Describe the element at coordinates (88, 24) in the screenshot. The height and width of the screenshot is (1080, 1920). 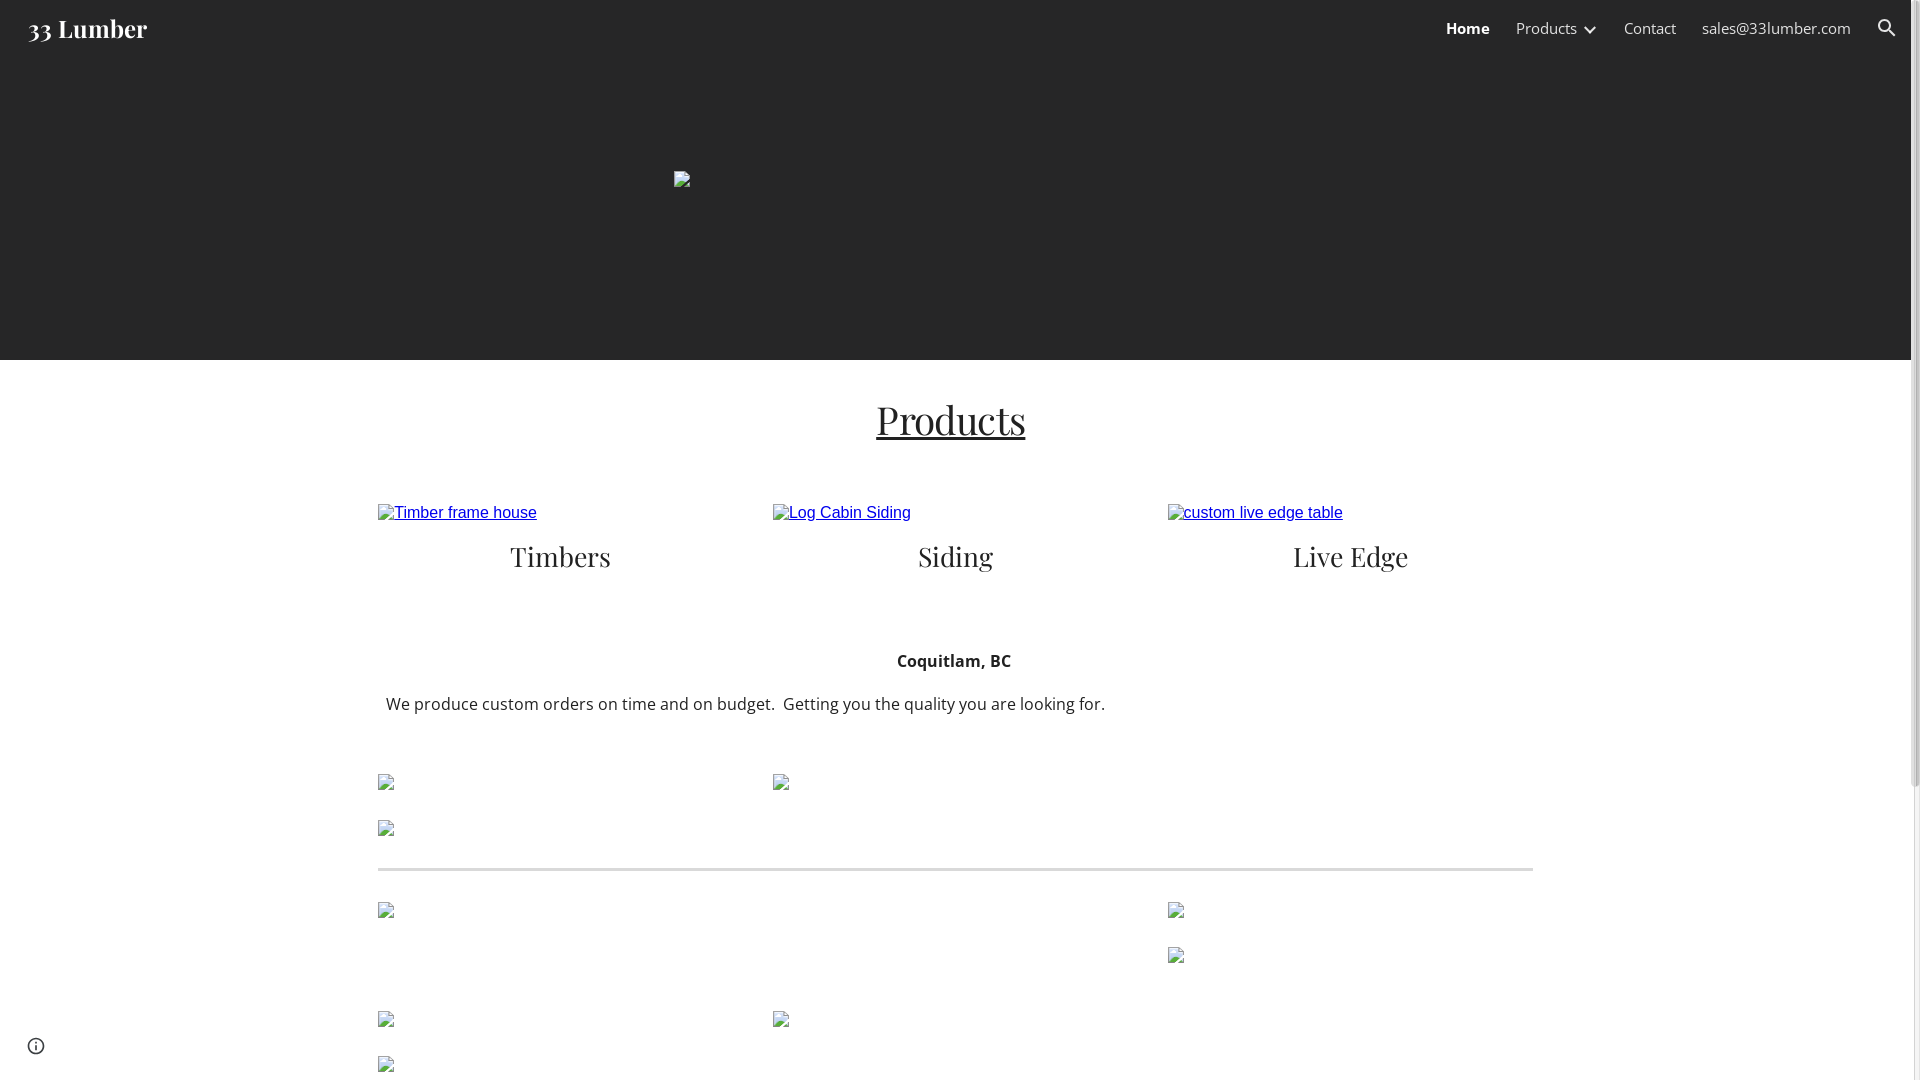
I see `33 Lumber` at that location.